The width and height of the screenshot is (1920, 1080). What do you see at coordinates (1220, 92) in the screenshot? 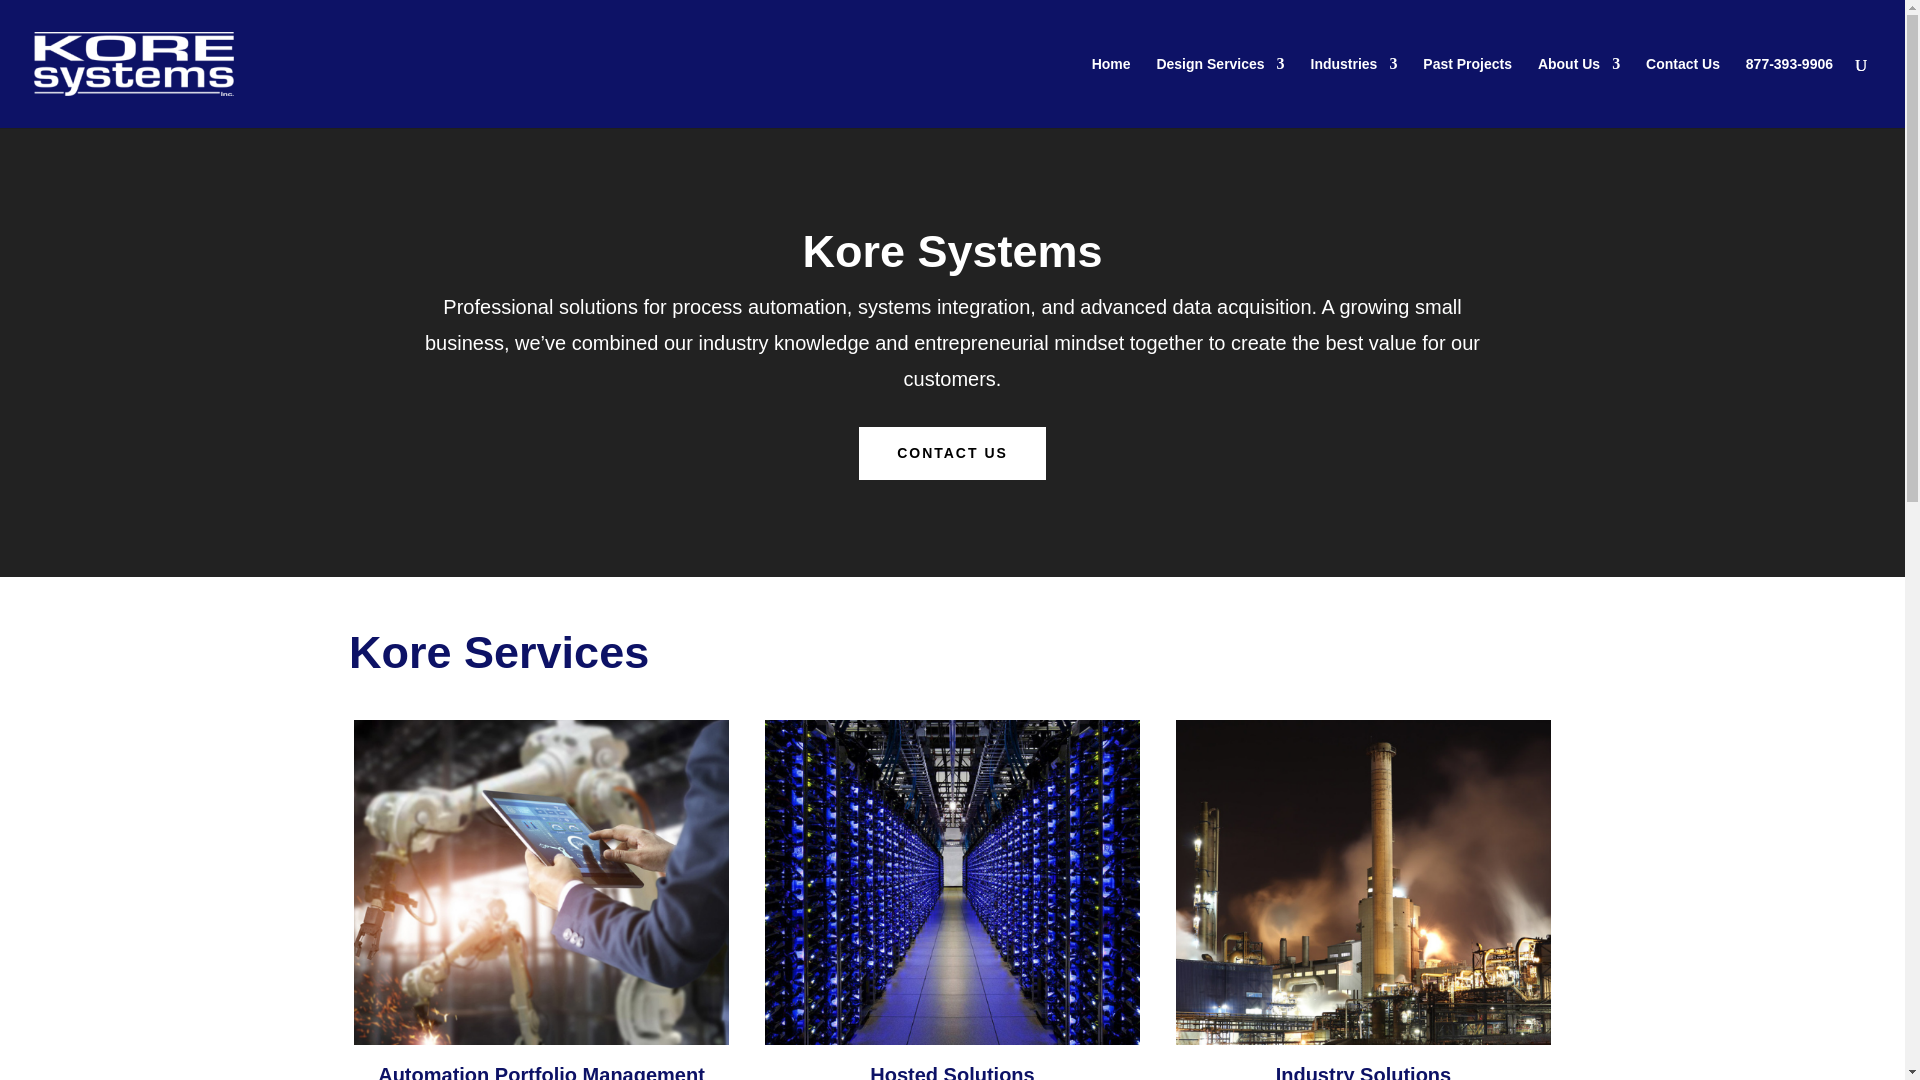
I see `Design Services` at bounding box center [1220, 92].